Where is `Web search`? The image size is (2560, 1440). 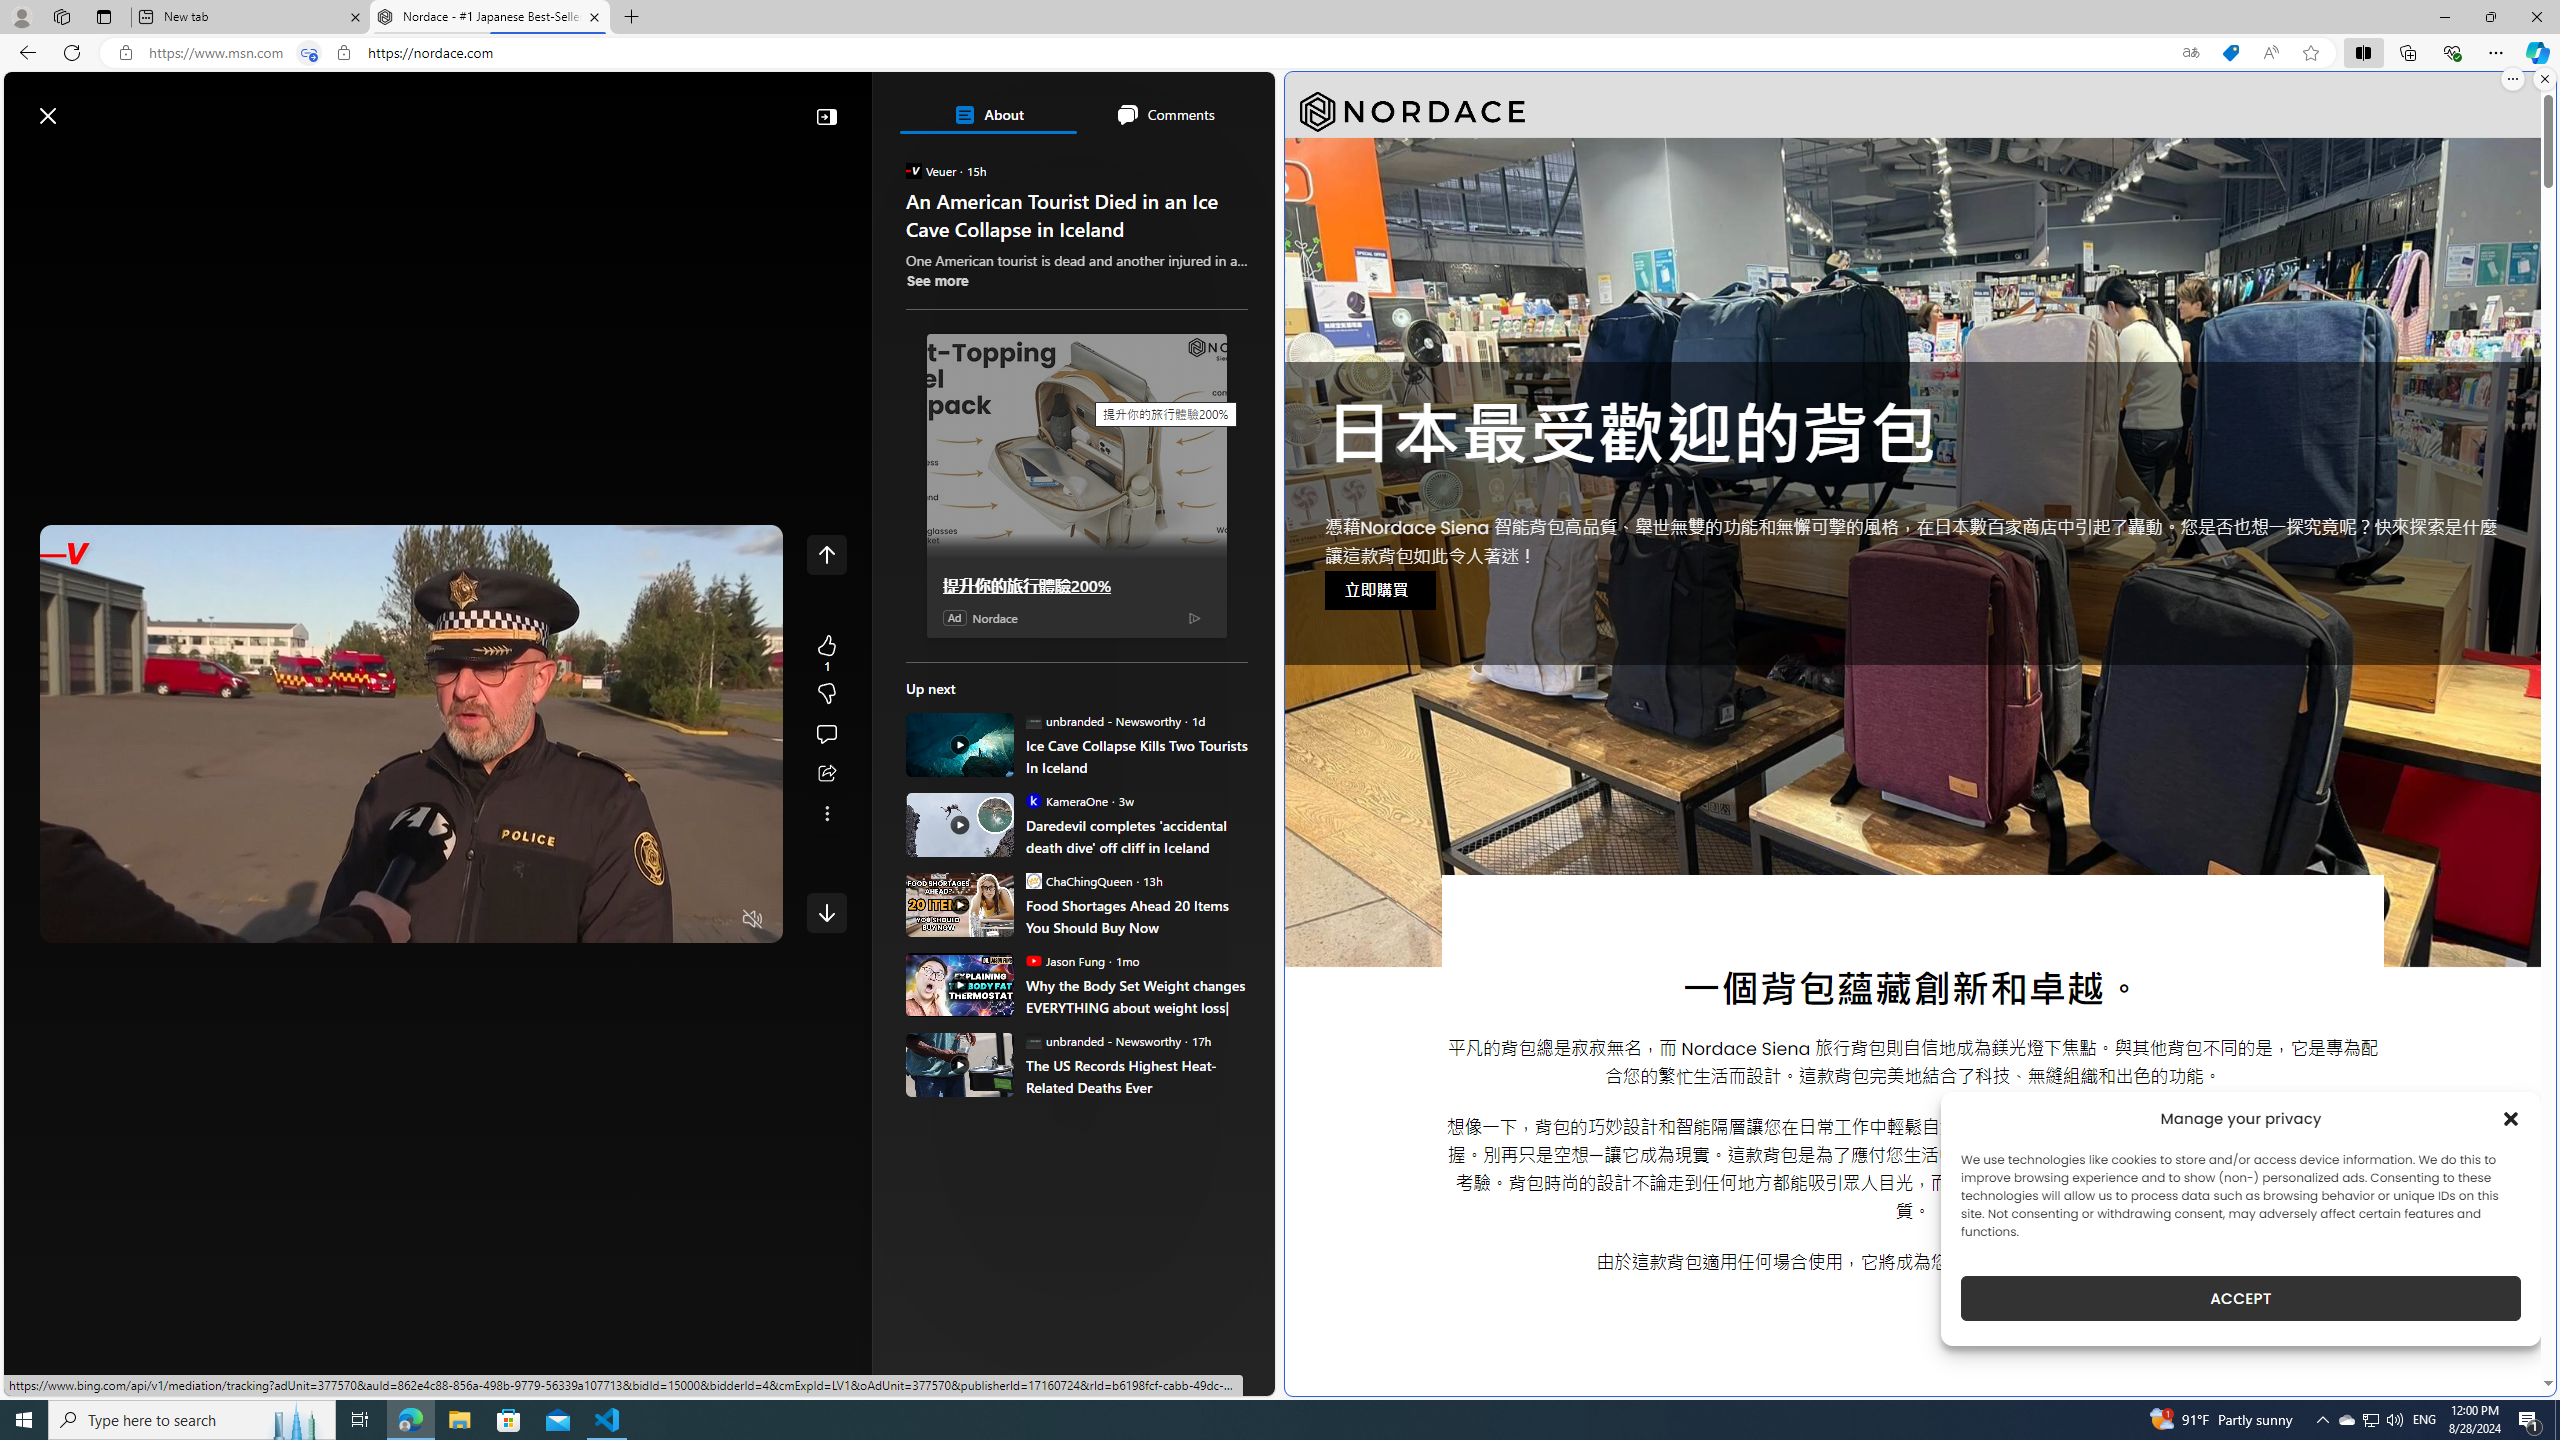
Web search is located at coordinates (284, 106).